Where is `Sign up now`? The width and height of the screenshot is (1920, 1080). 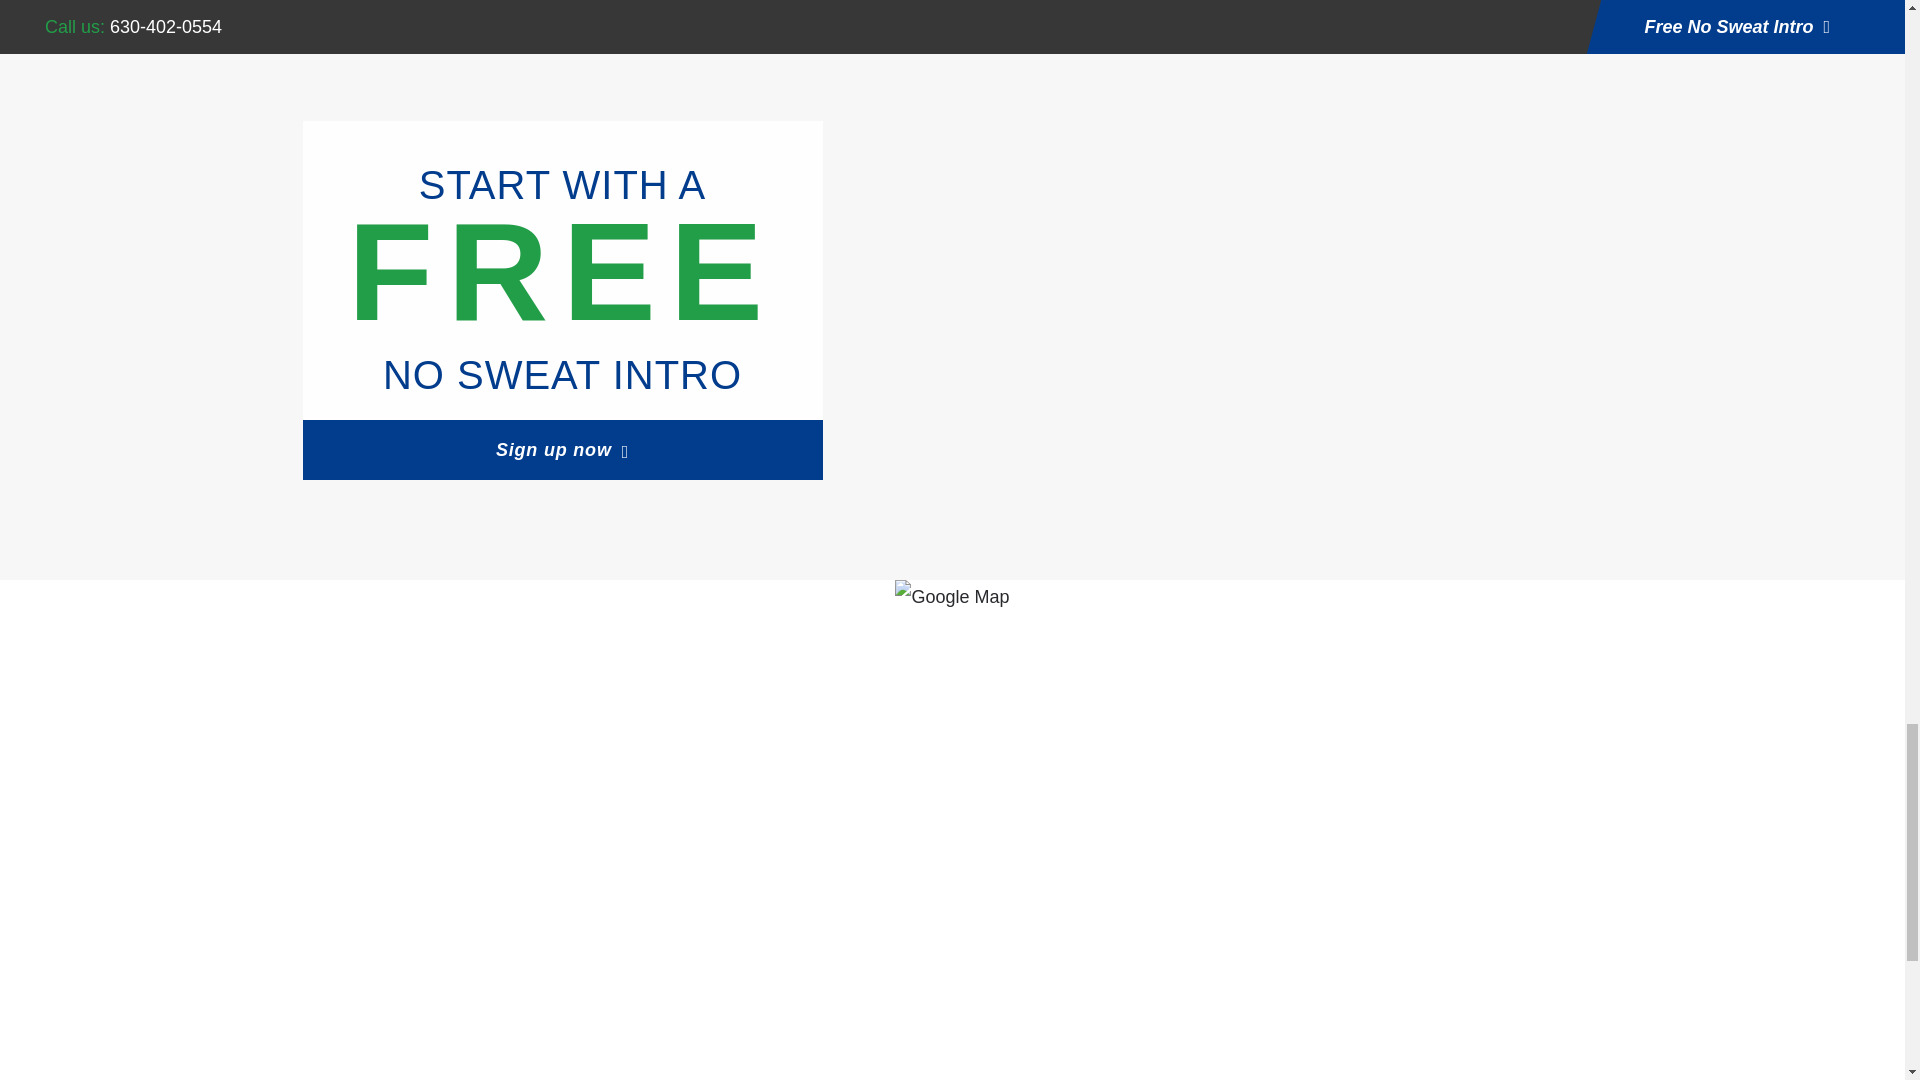 Sign up now is located at coordinates (561, 450).